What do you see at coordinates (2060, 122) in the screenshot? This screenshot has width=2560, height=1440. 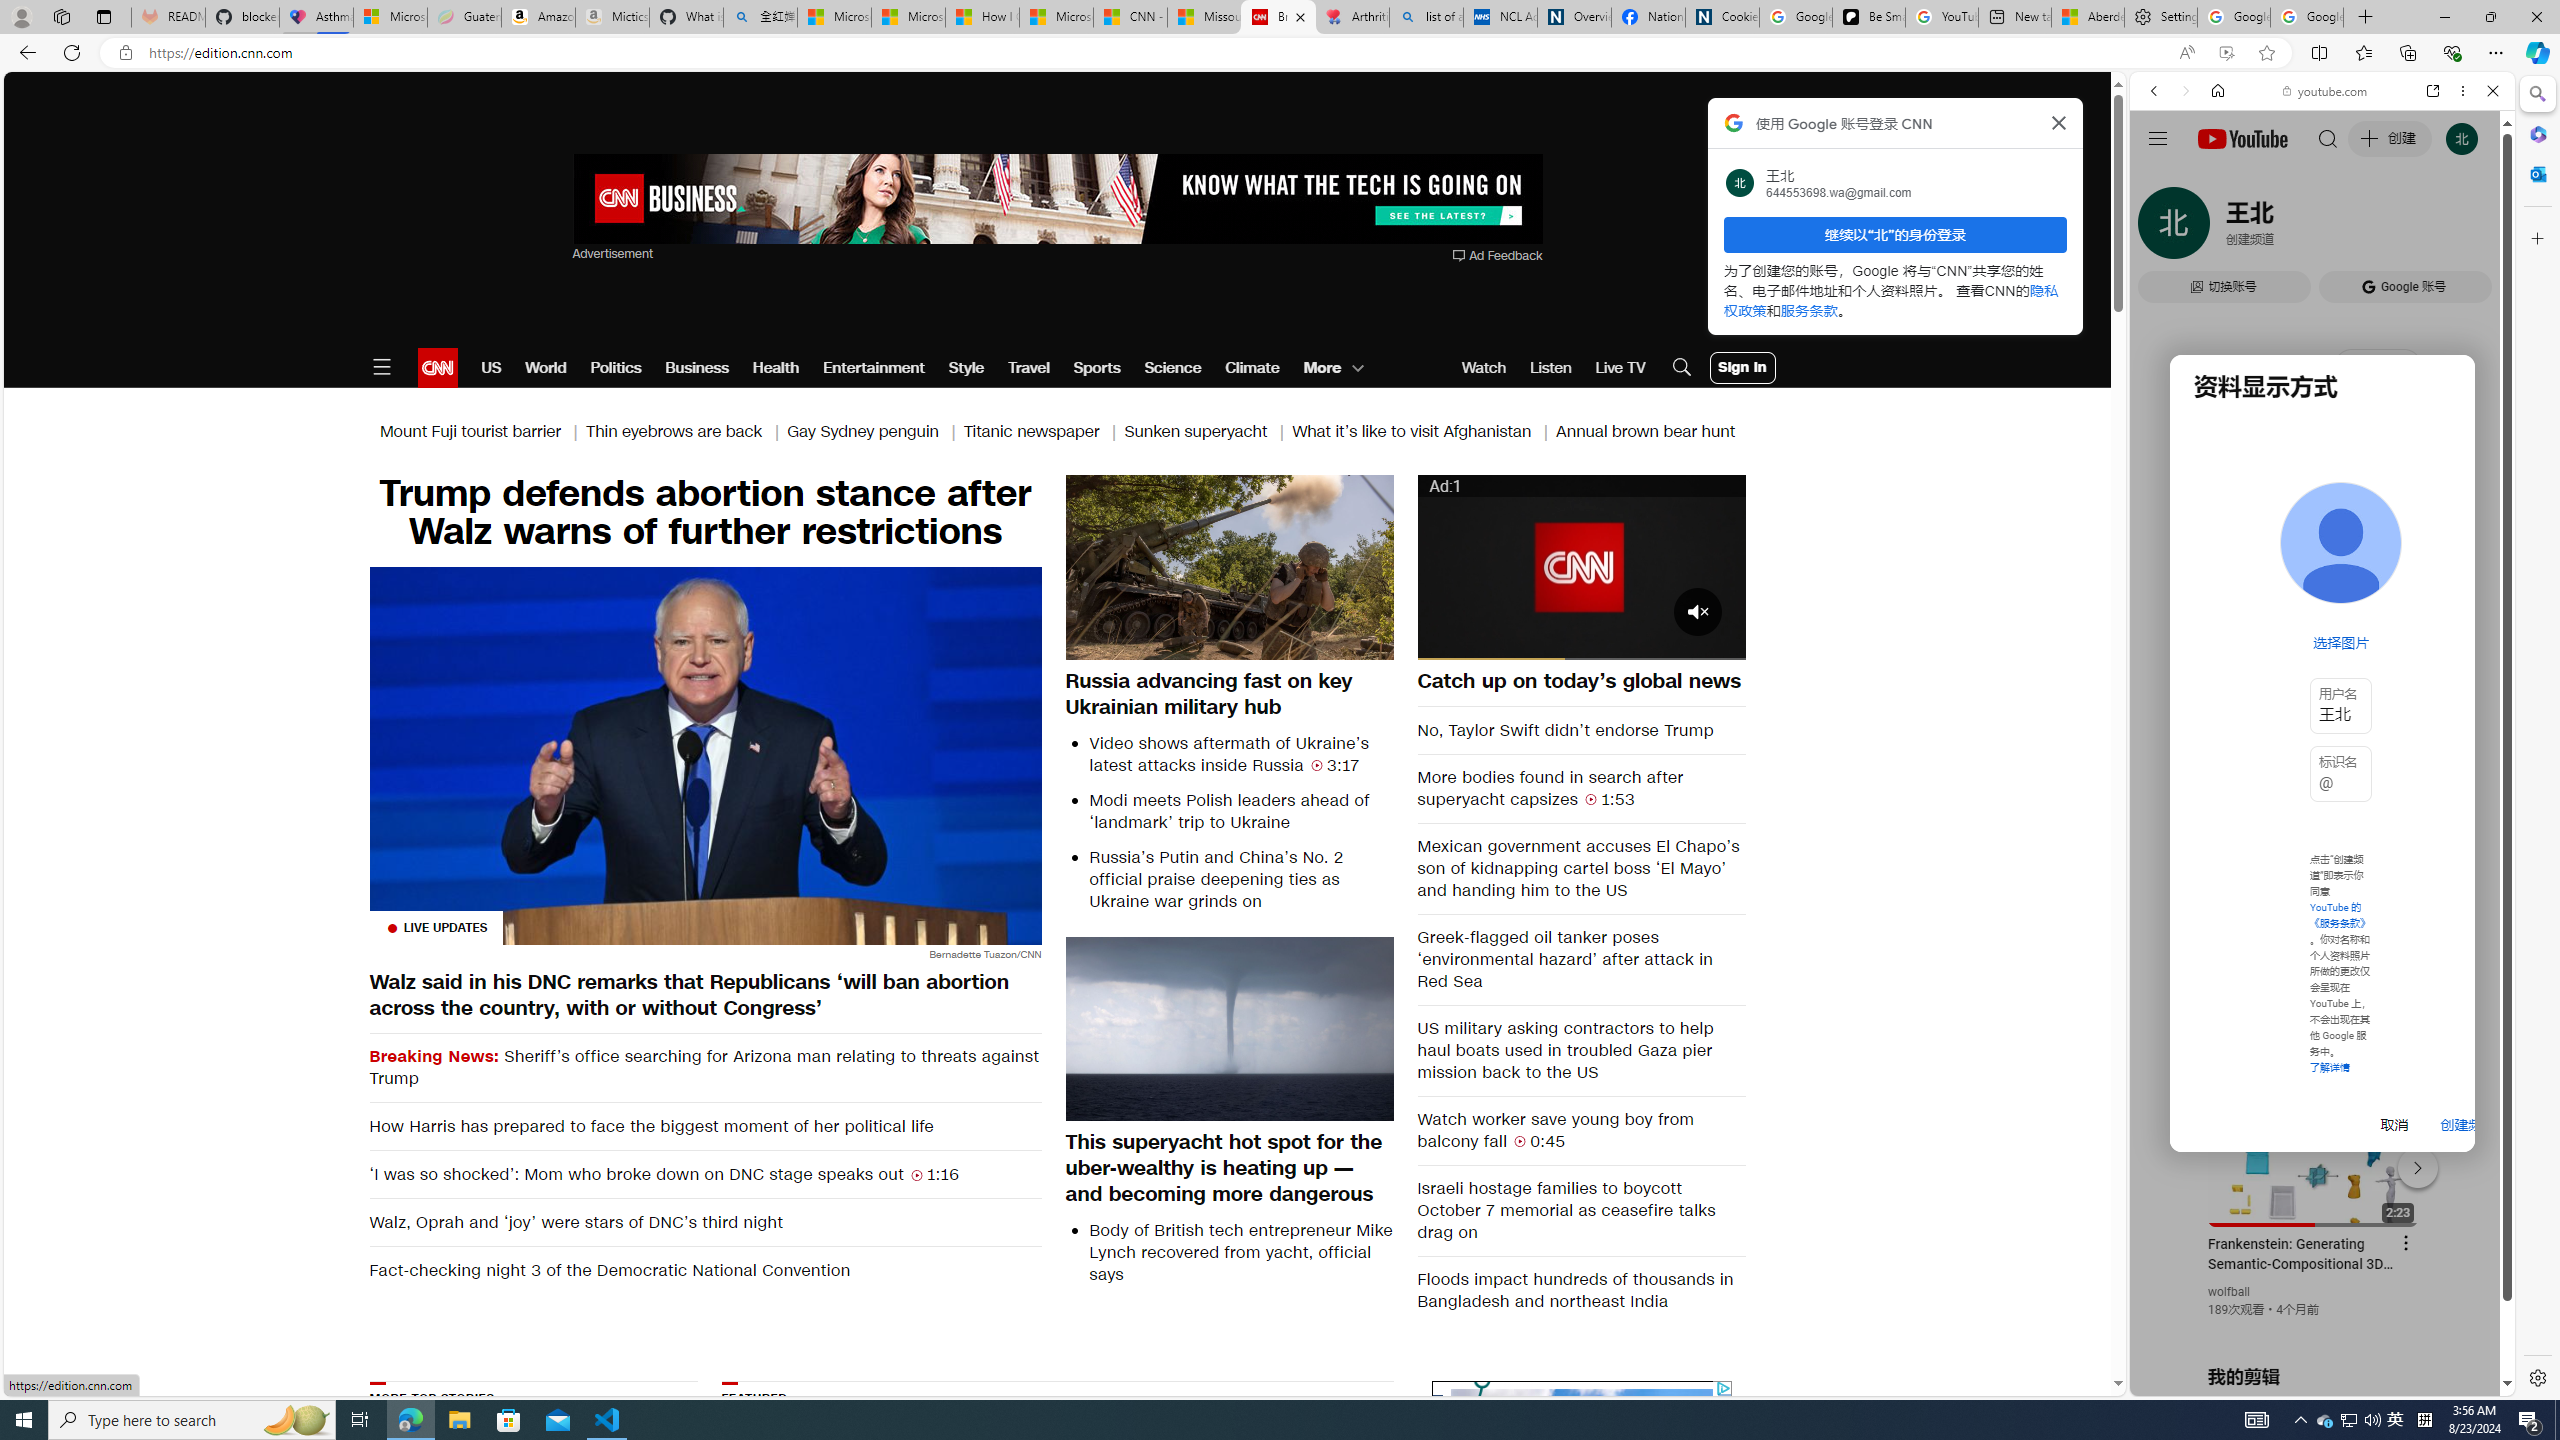 I see `Class: Bz112c Bz112c-r9oPif` at bounding box center [2060, 122].